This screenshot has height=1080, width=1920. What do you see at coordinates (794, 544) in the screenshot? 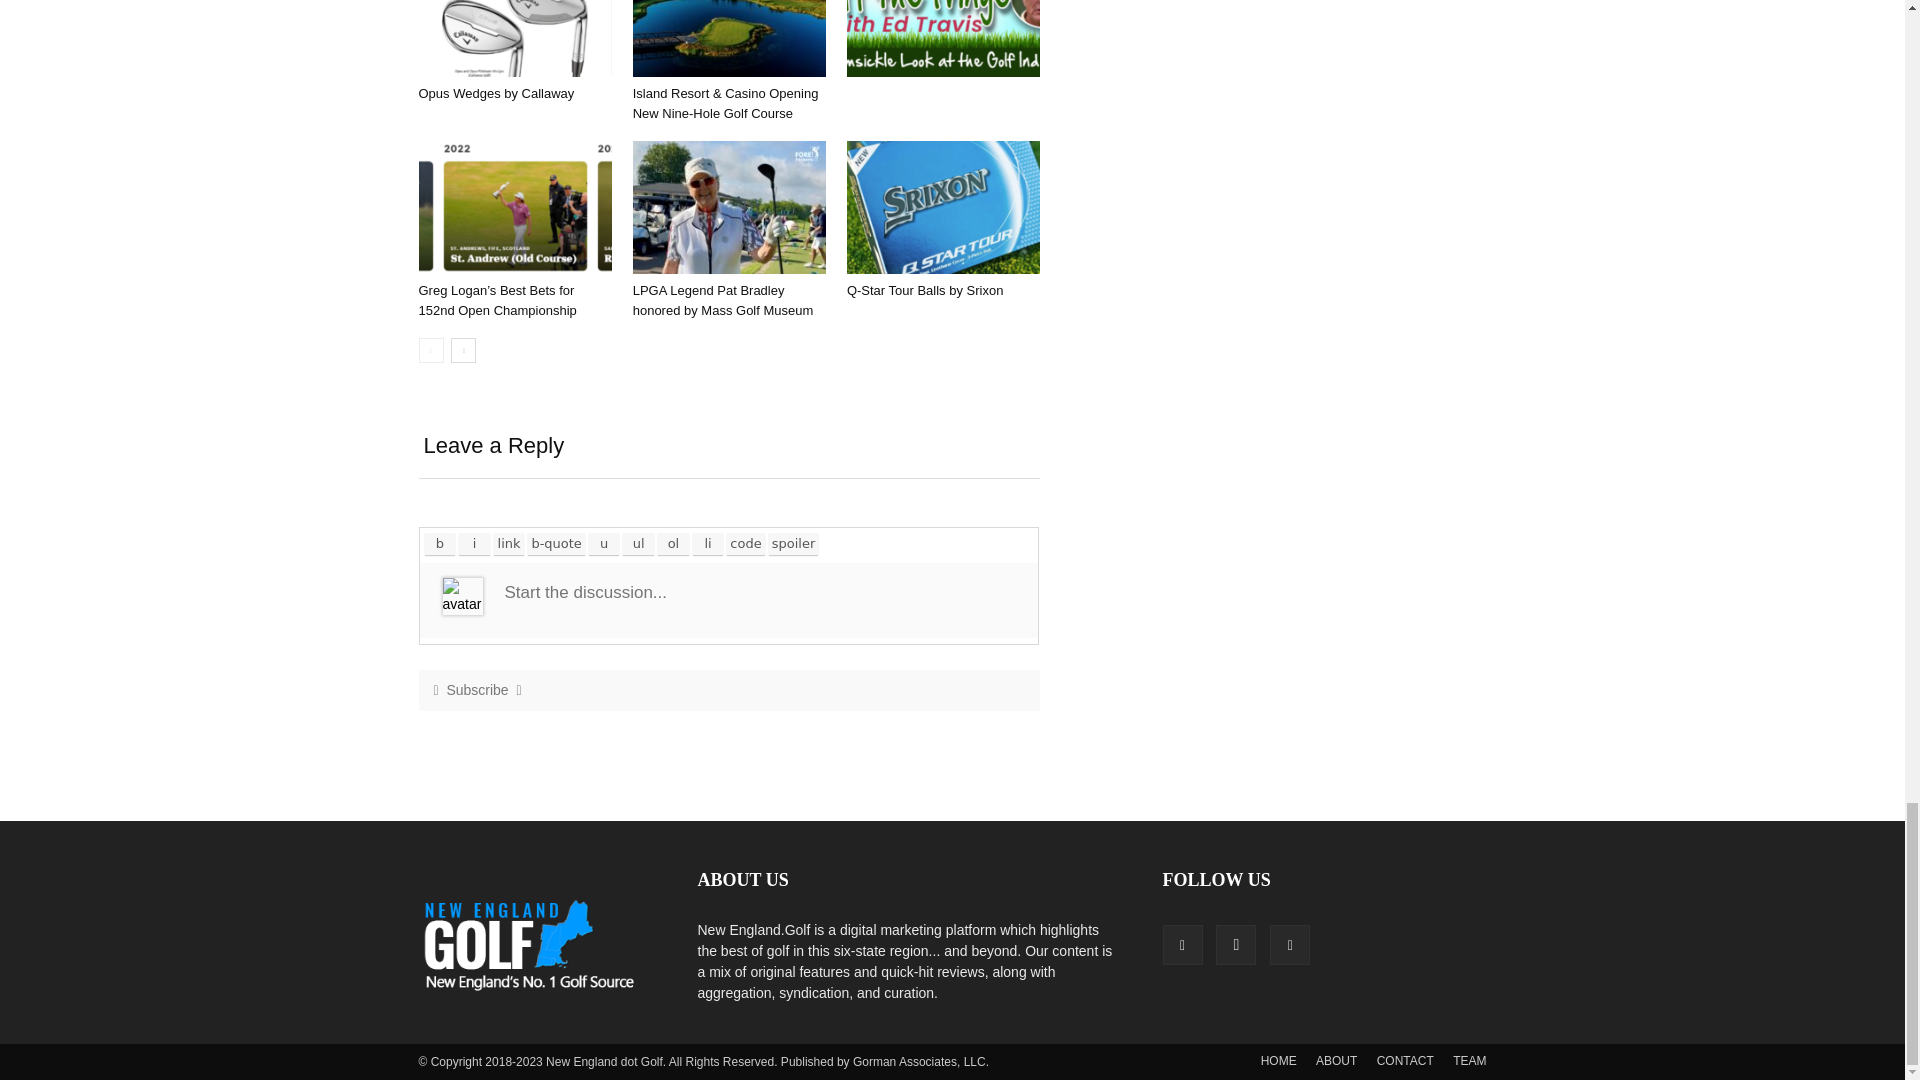
I see `spoiler` at bounding box center [794, 544].